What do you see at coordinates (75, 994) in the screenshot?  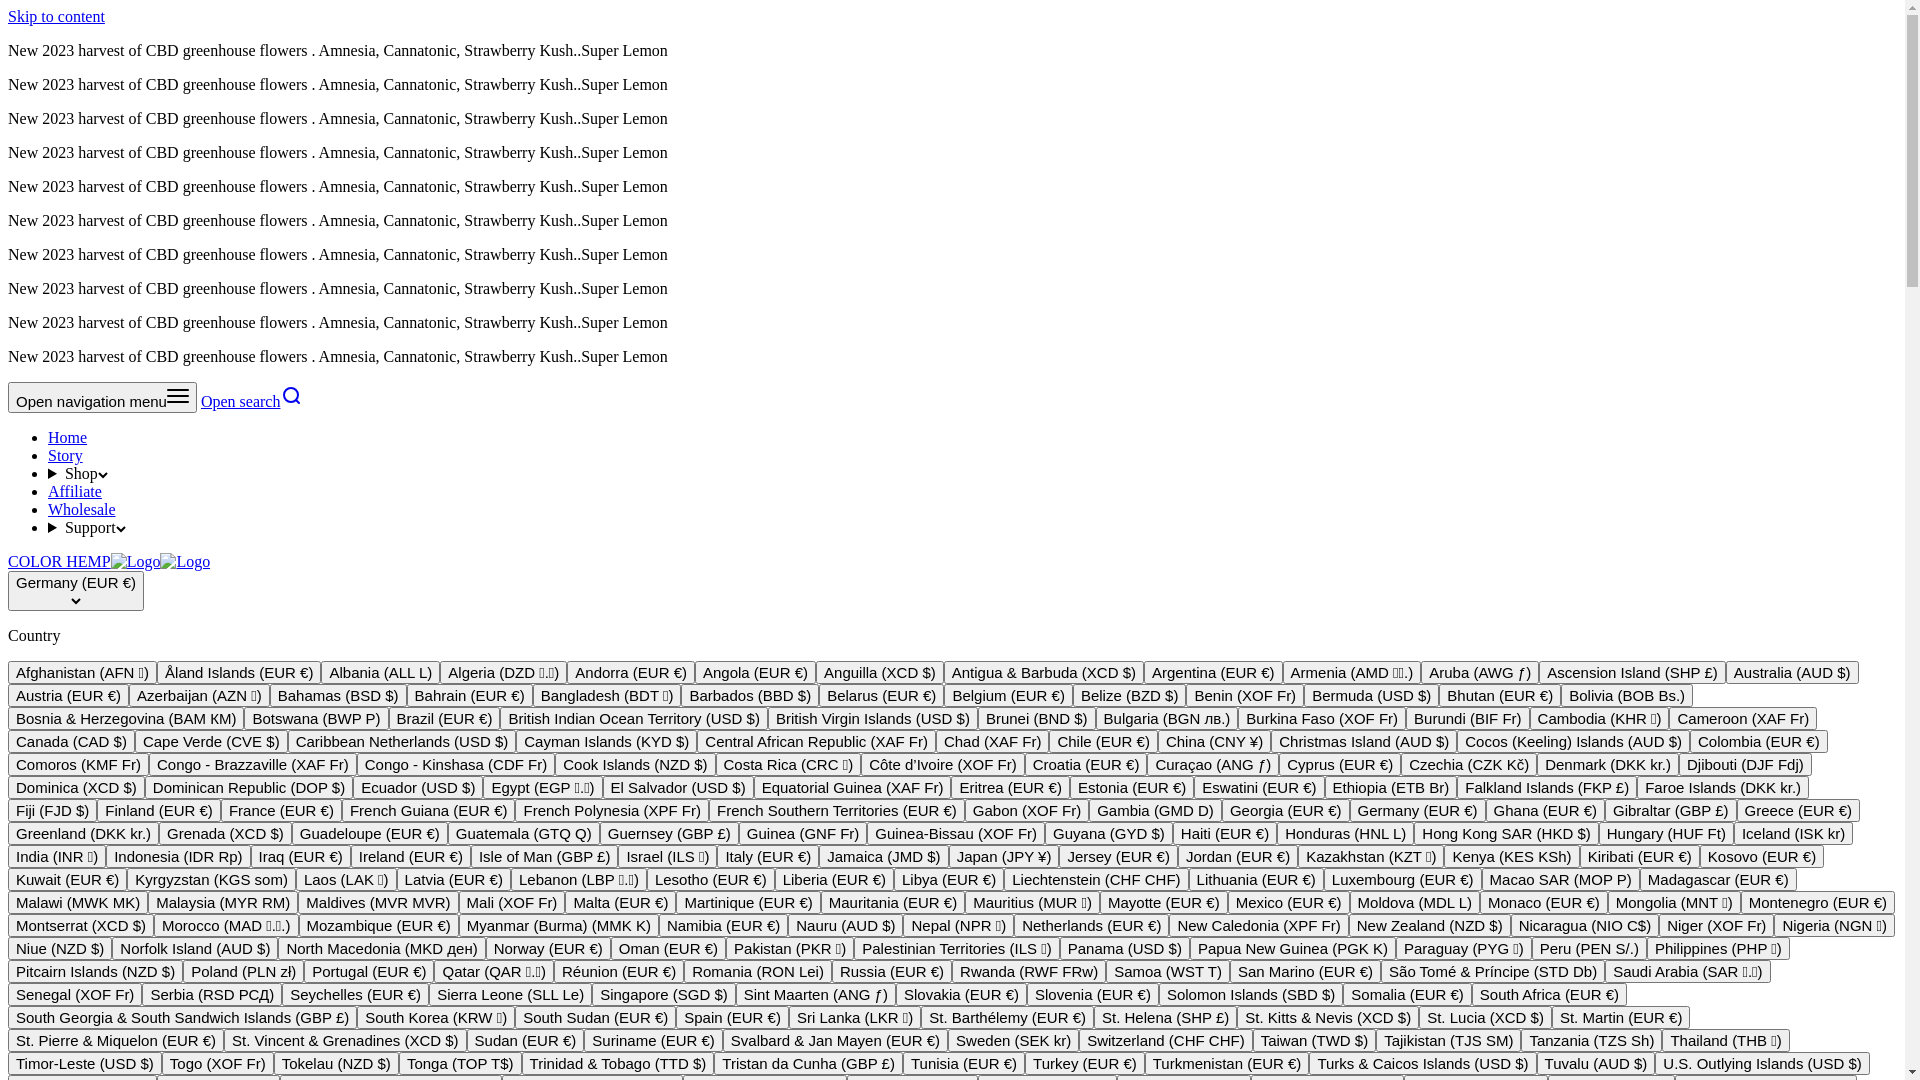 I see `Senegal (XOF Fr)` at bounding box center [75, 994].